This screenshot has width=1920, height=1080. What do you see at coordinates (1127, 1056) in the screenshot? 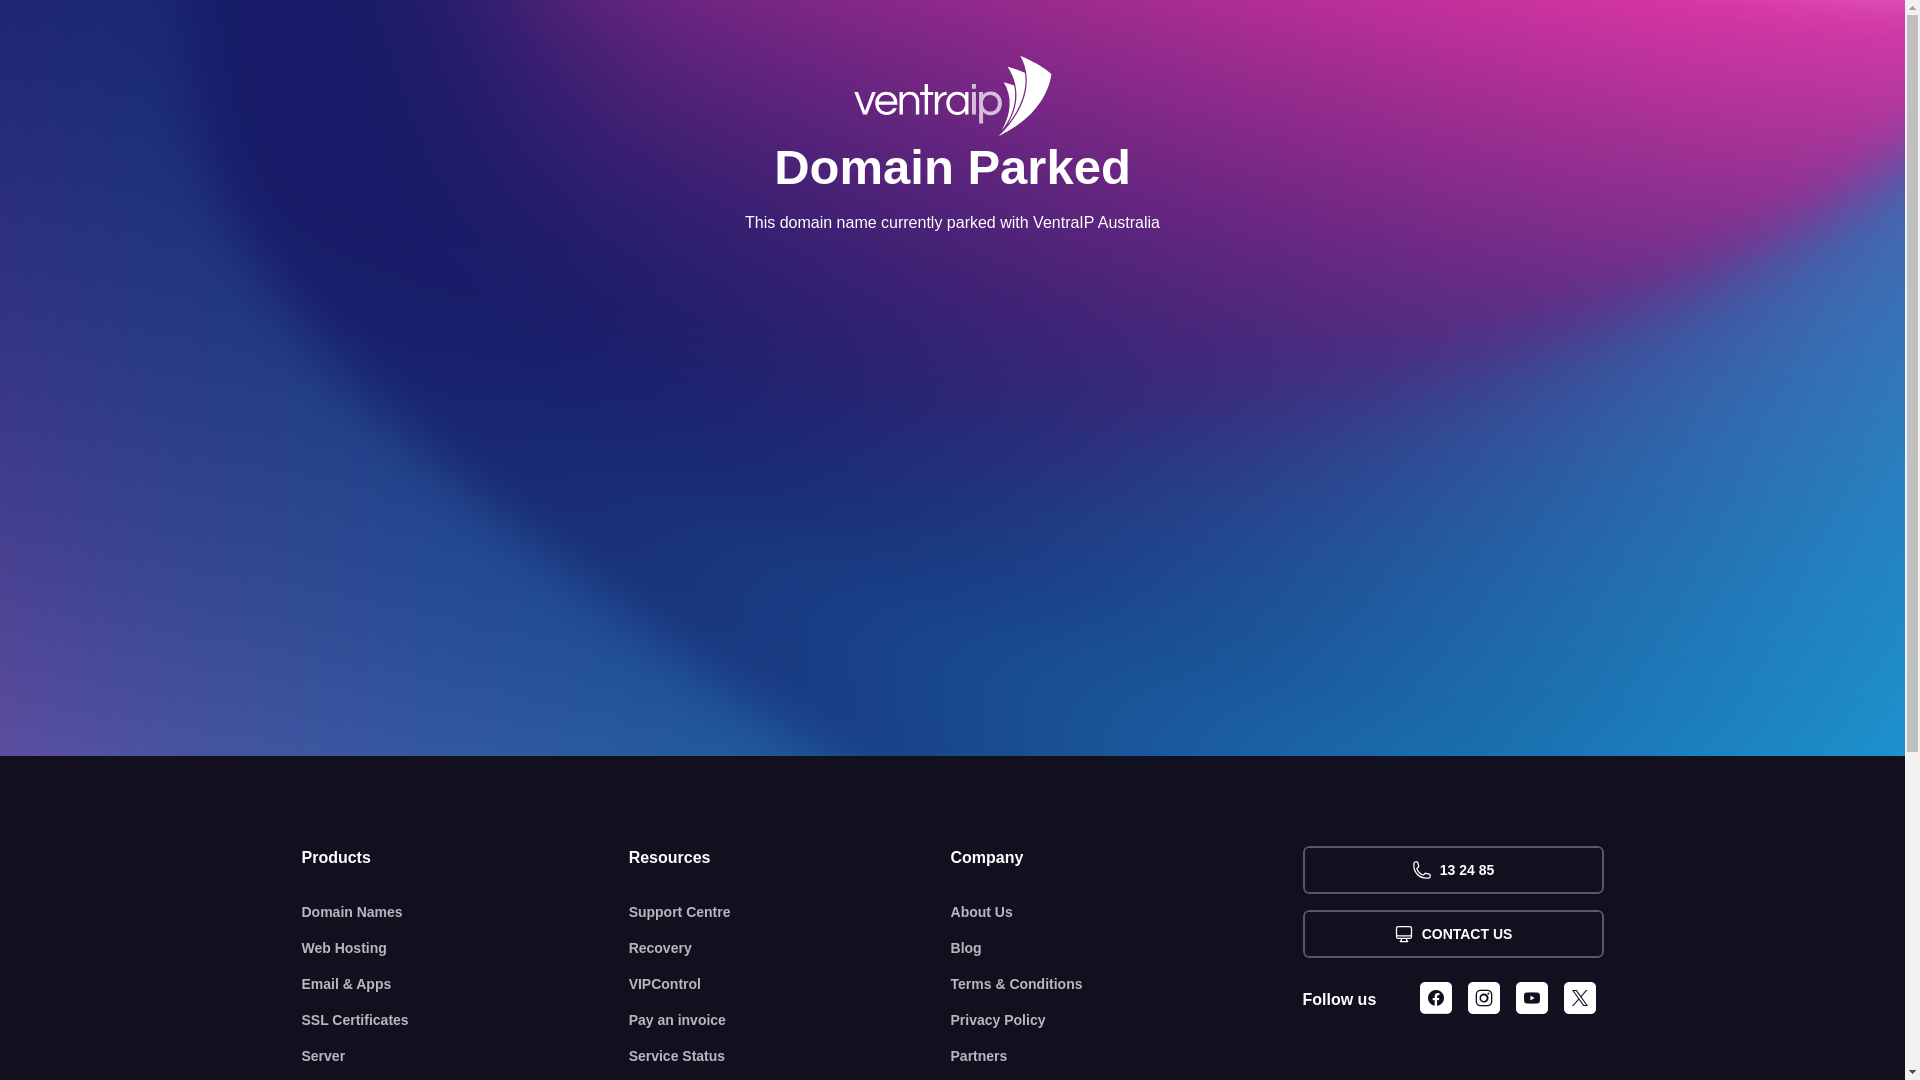
I see `Partners` at bounding box center [1127, 1056].